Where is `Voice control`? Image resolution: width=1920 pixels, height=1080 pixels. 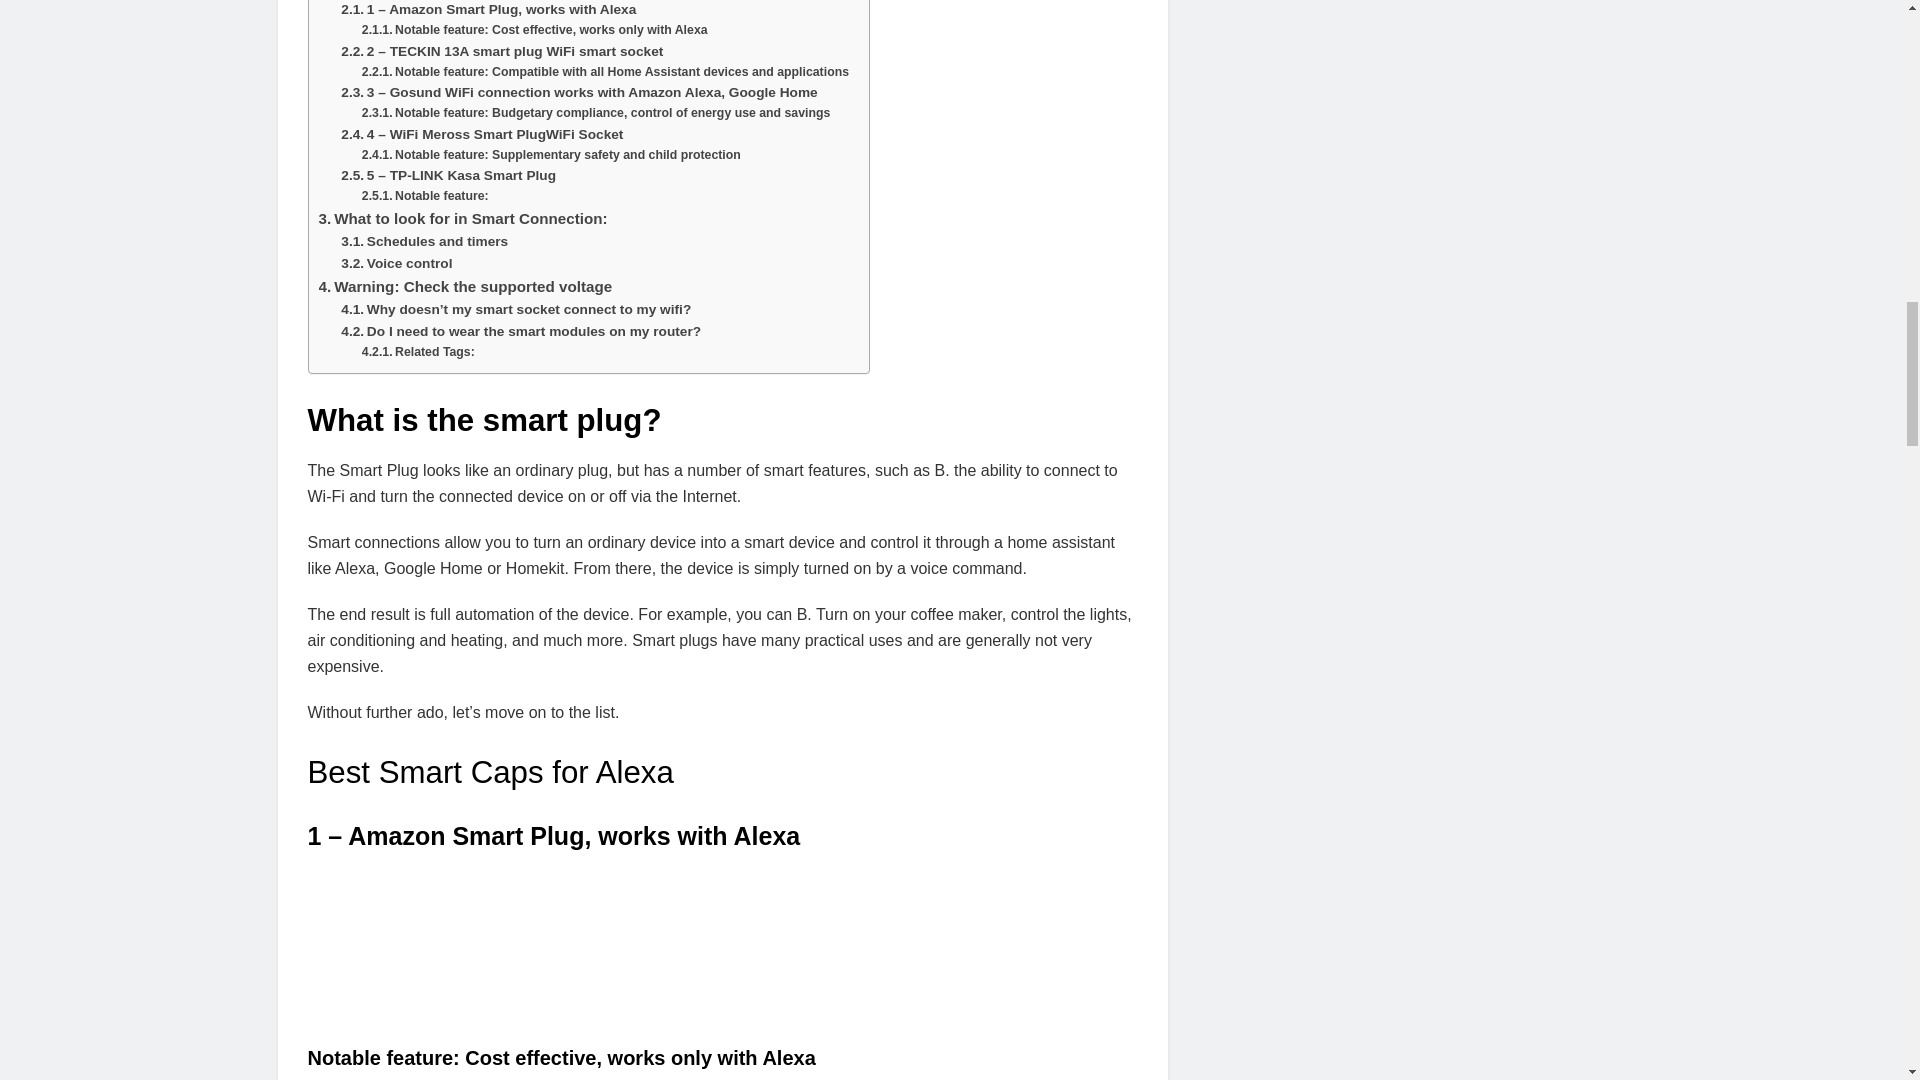 Voice control is located at coordinates (396, 264).